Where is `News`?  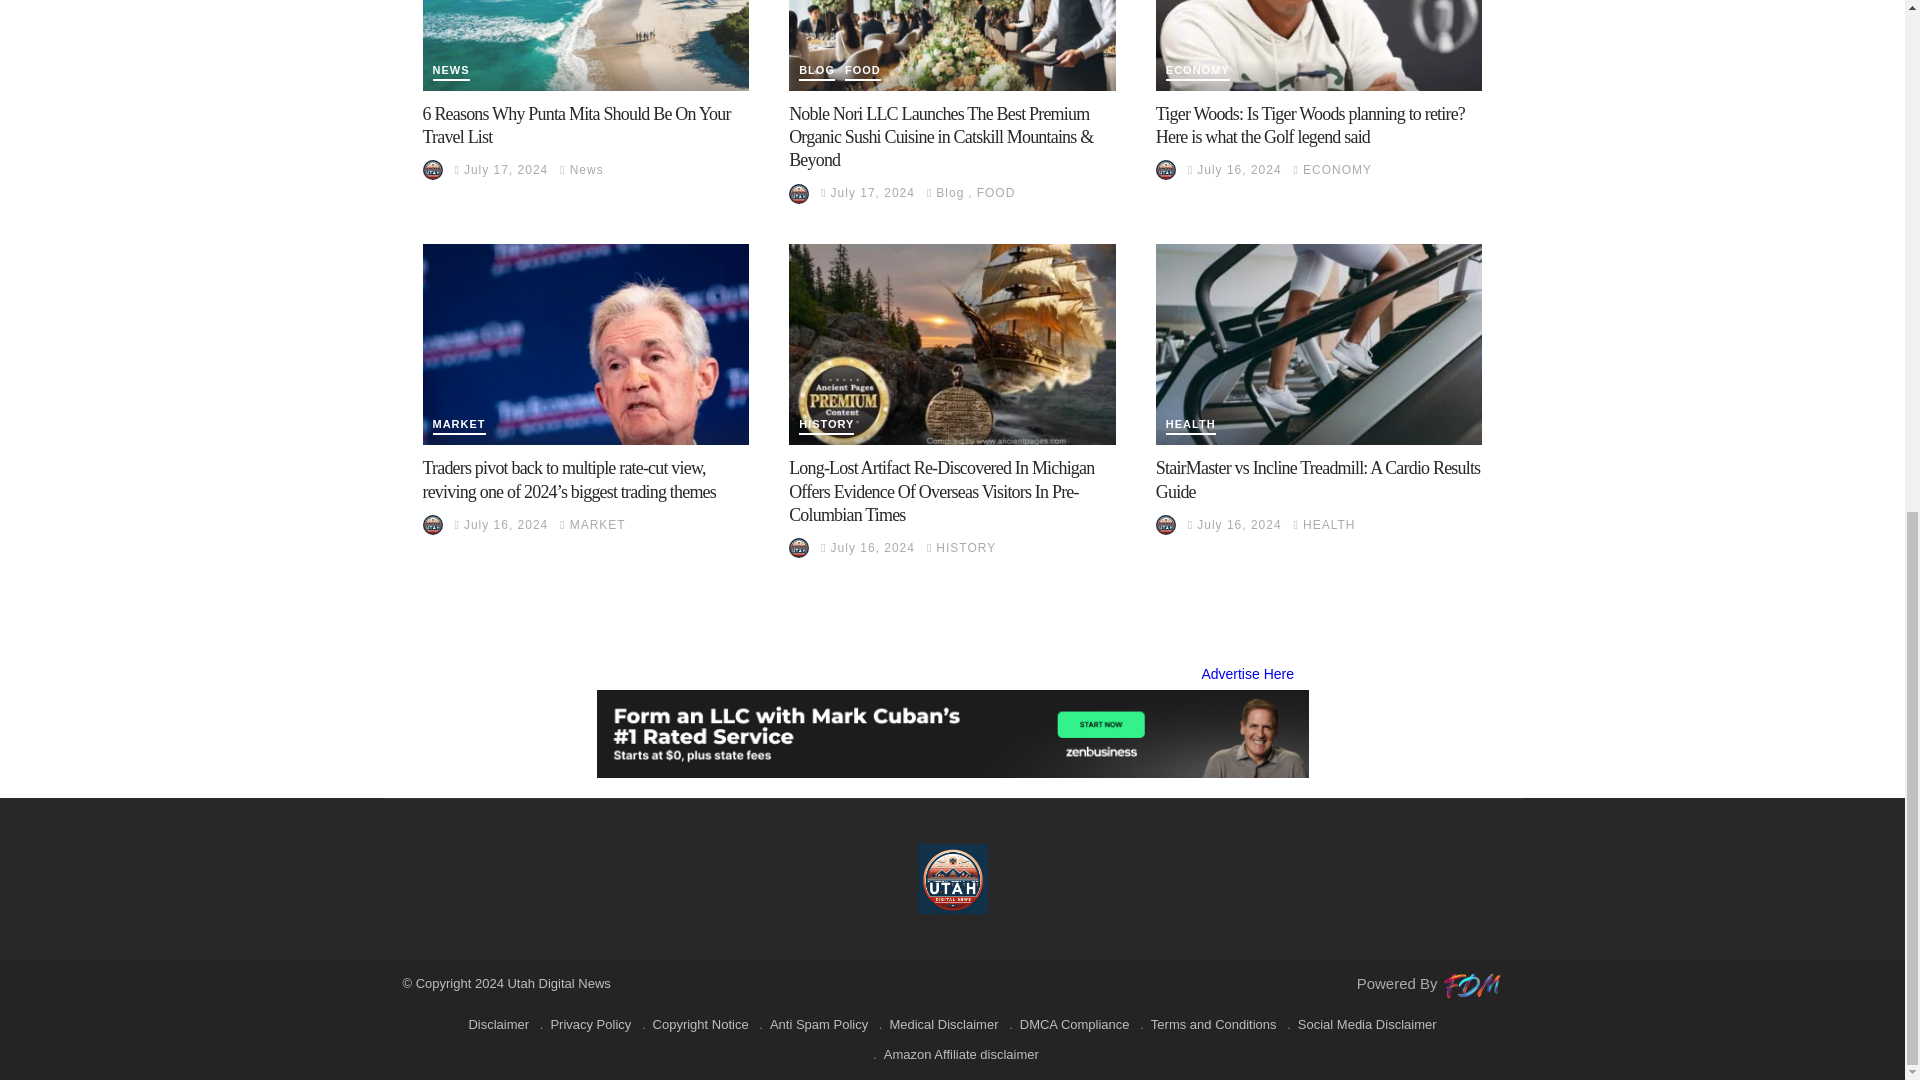 News is located at coordinates (450, 72).